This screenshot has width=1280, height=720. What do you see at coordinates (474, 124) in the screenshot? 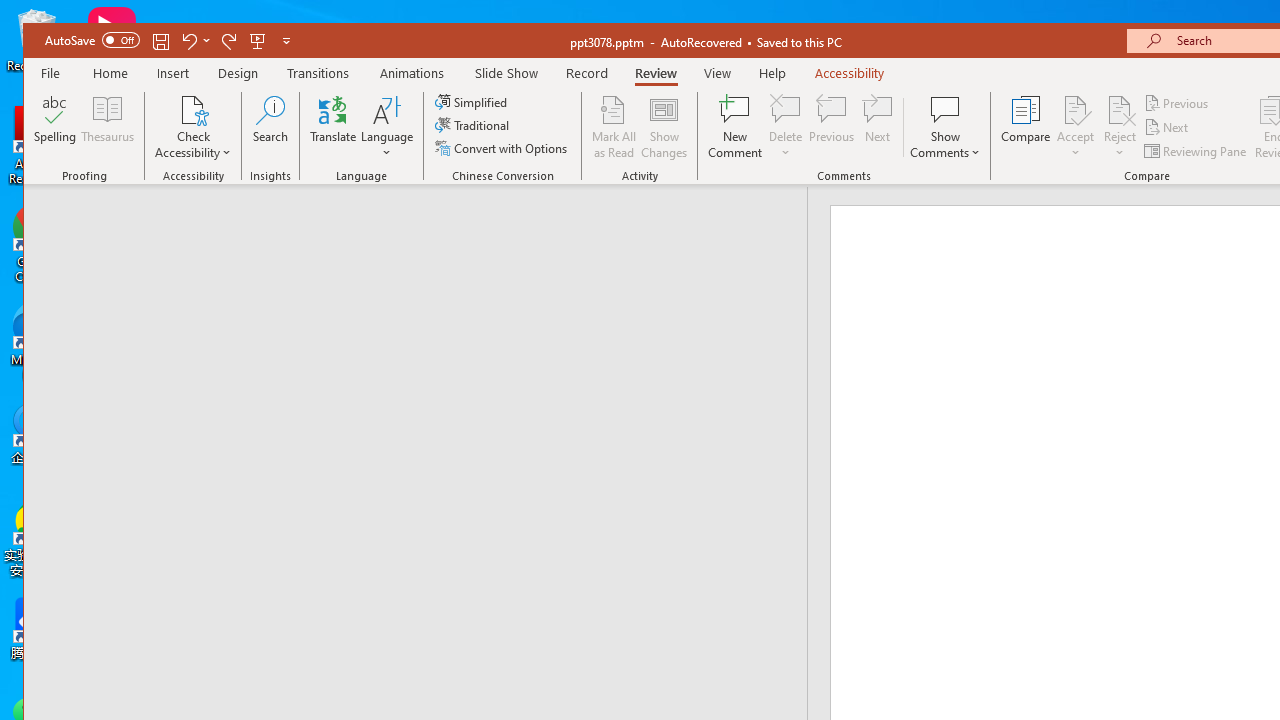
I see `Traditional` at bounding box center [474, 124].